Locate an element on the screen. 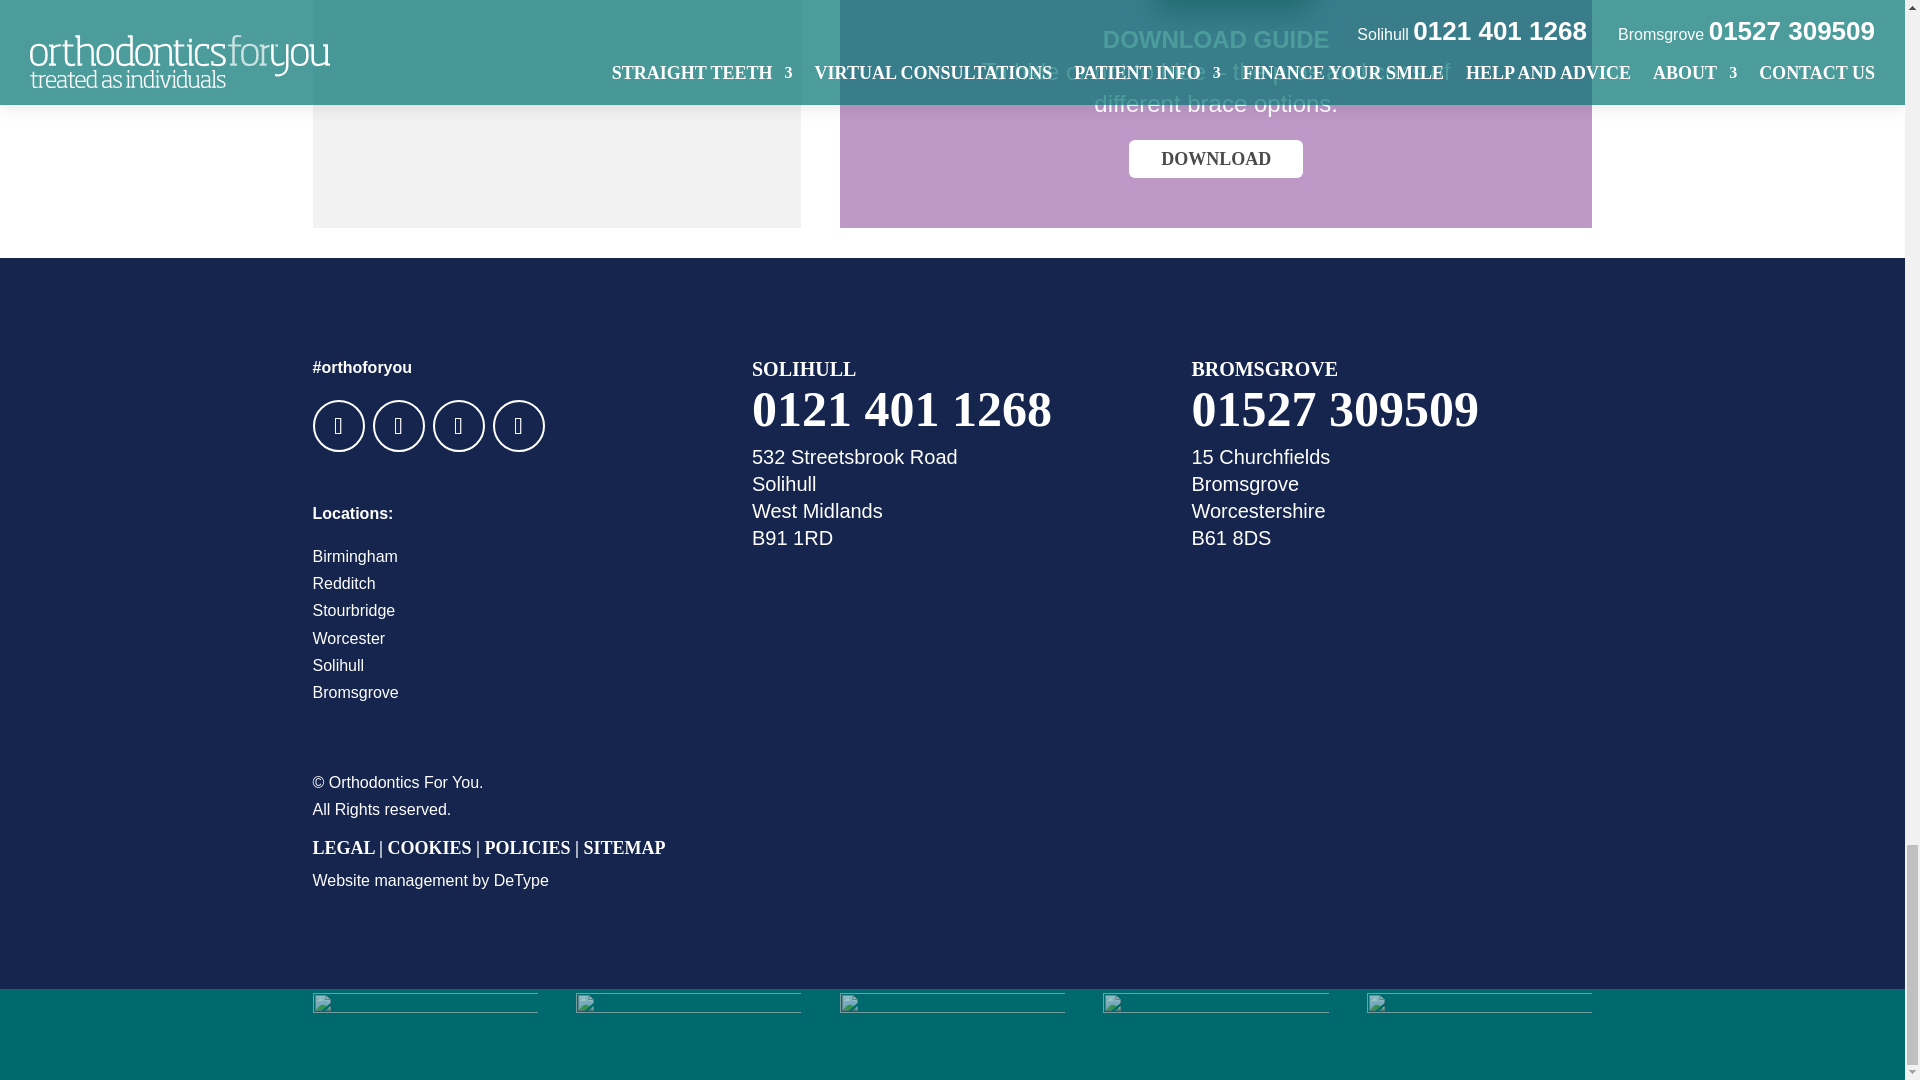 This screenshot has height=1080, width=1920. NHS-Logo-White is located at coordinates (424, 1034).